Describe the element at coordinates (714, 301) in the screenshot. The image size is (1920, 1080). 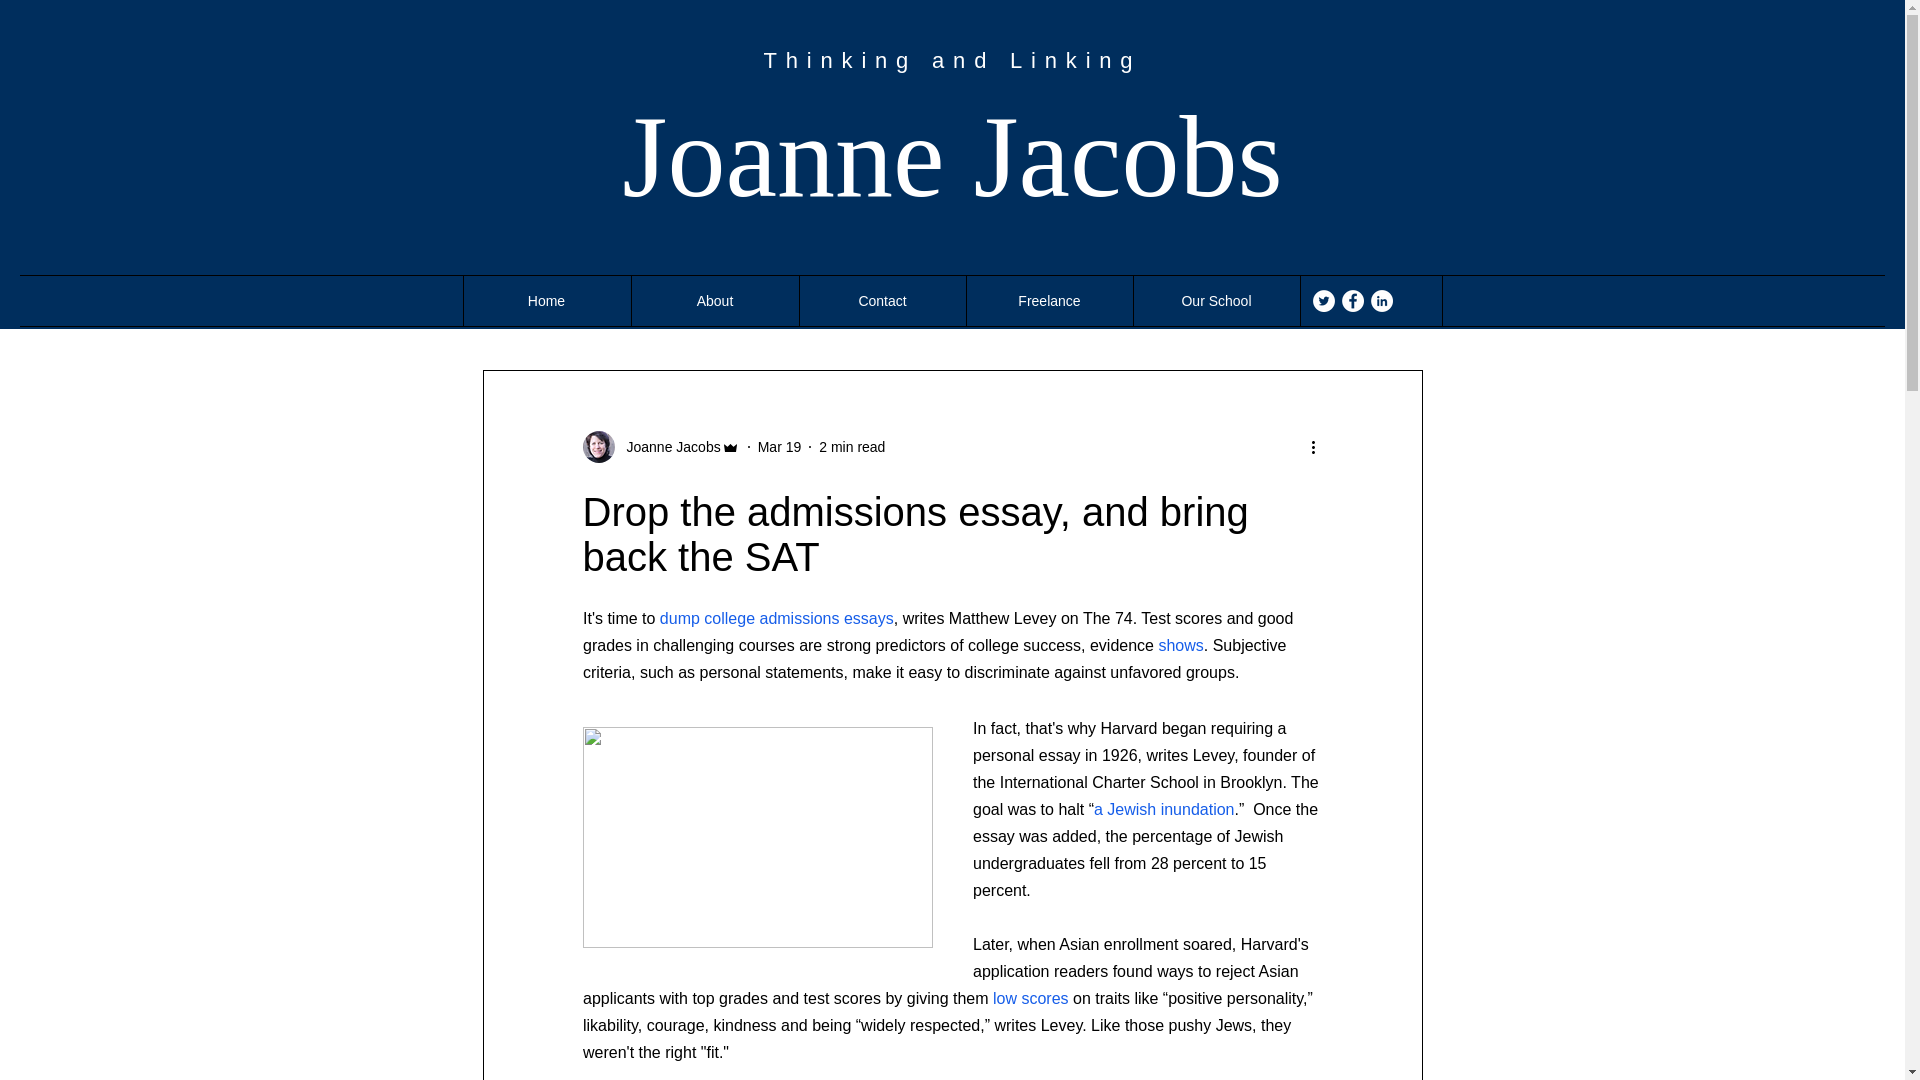
I see `About` at that location.